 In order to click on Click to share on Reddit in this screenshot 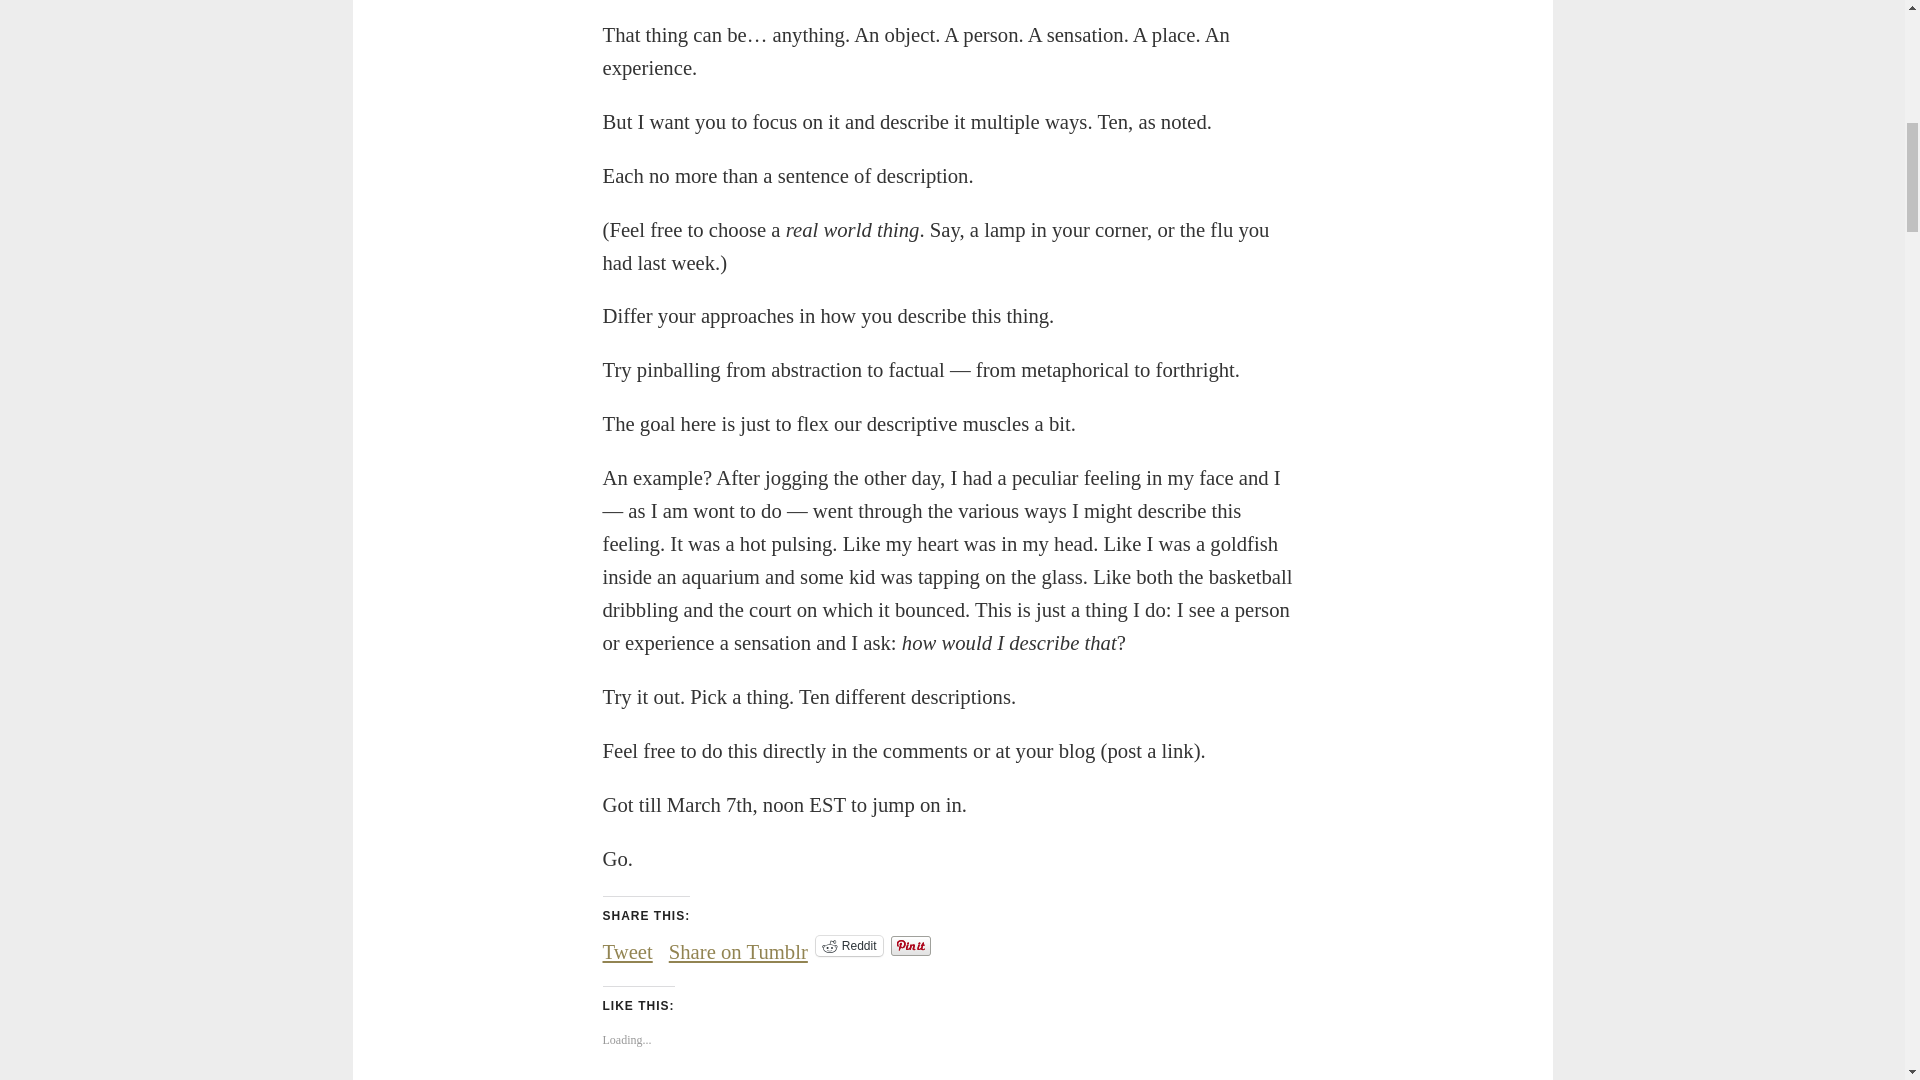, I will do `click(850, 946)`.